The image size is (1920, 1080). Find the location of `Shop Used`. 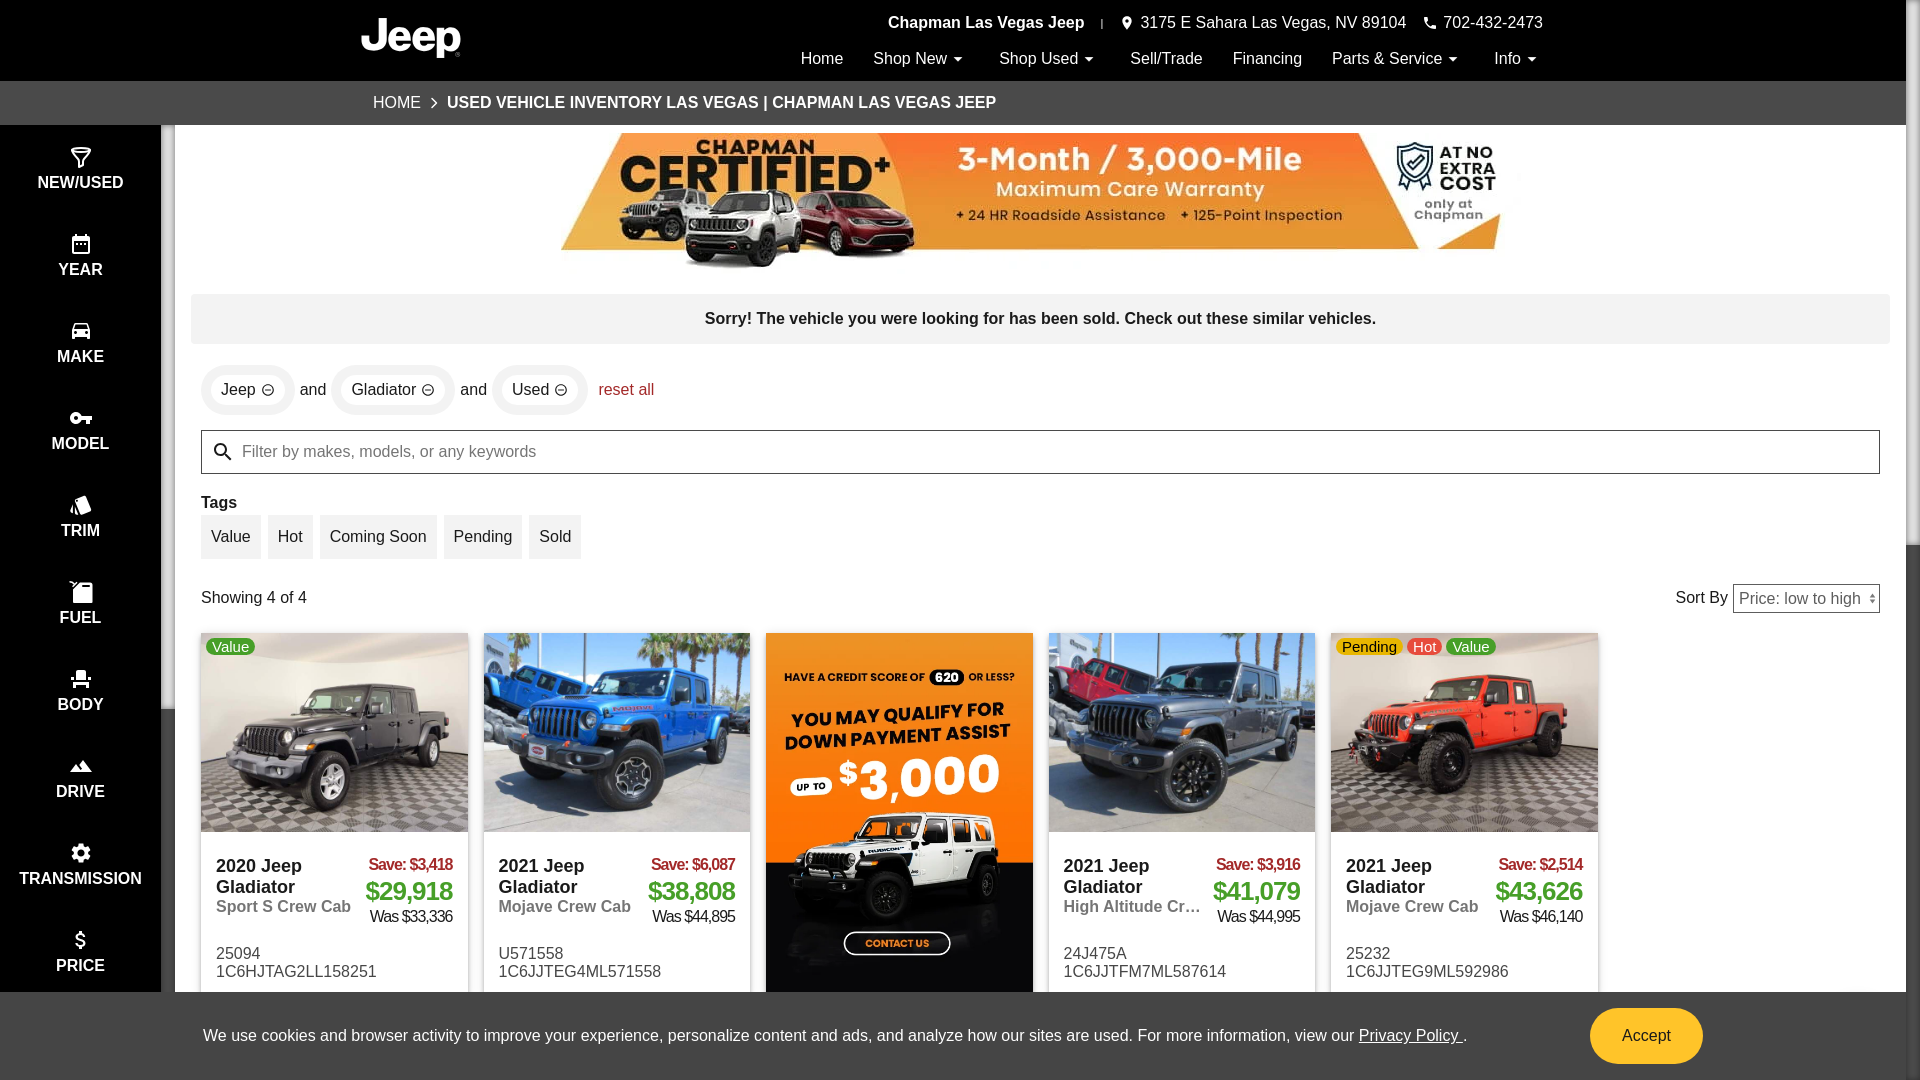

Shop Used is located at coordinates (1049, 58).